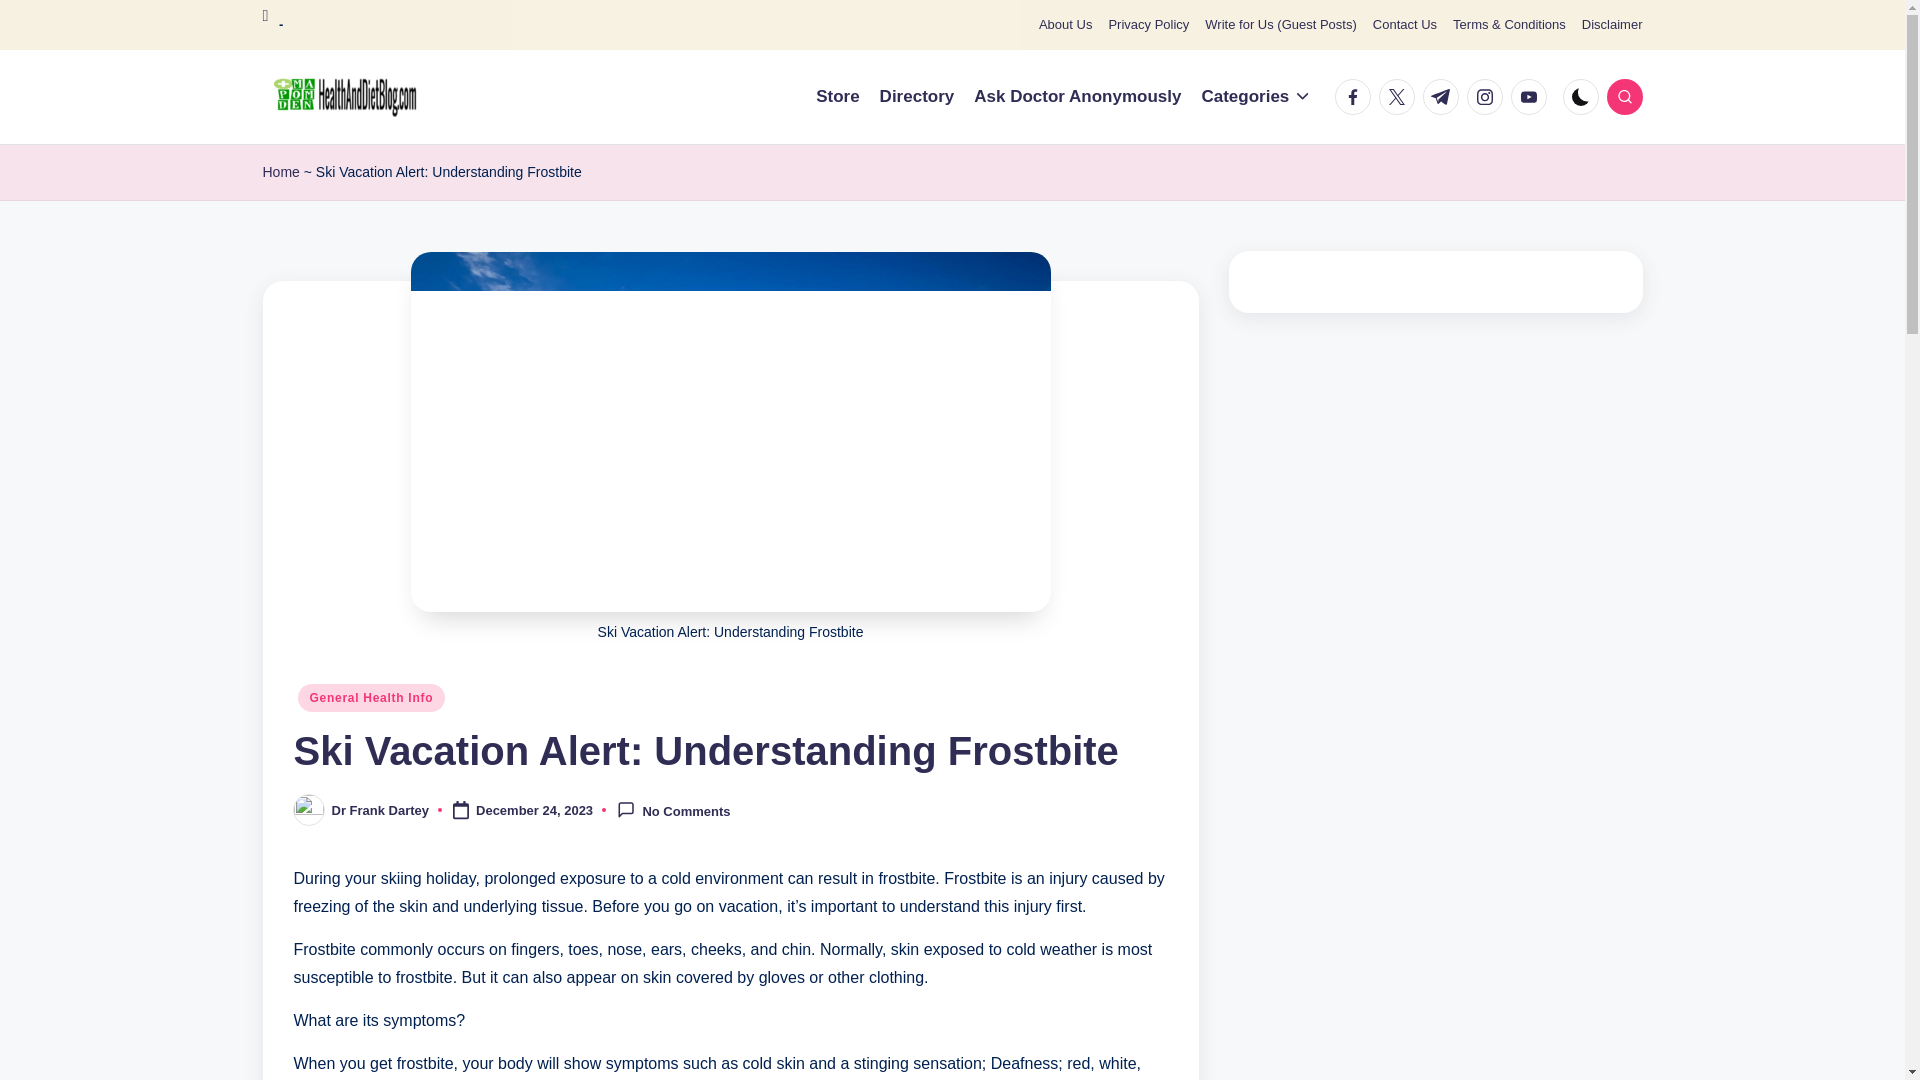 Image resolution: width=1920 pixels, height=1080 pixels. What do you see at coordinates (371, 697) in the screenshot?
I see `General Health Info` at bounding box center [371, 697].